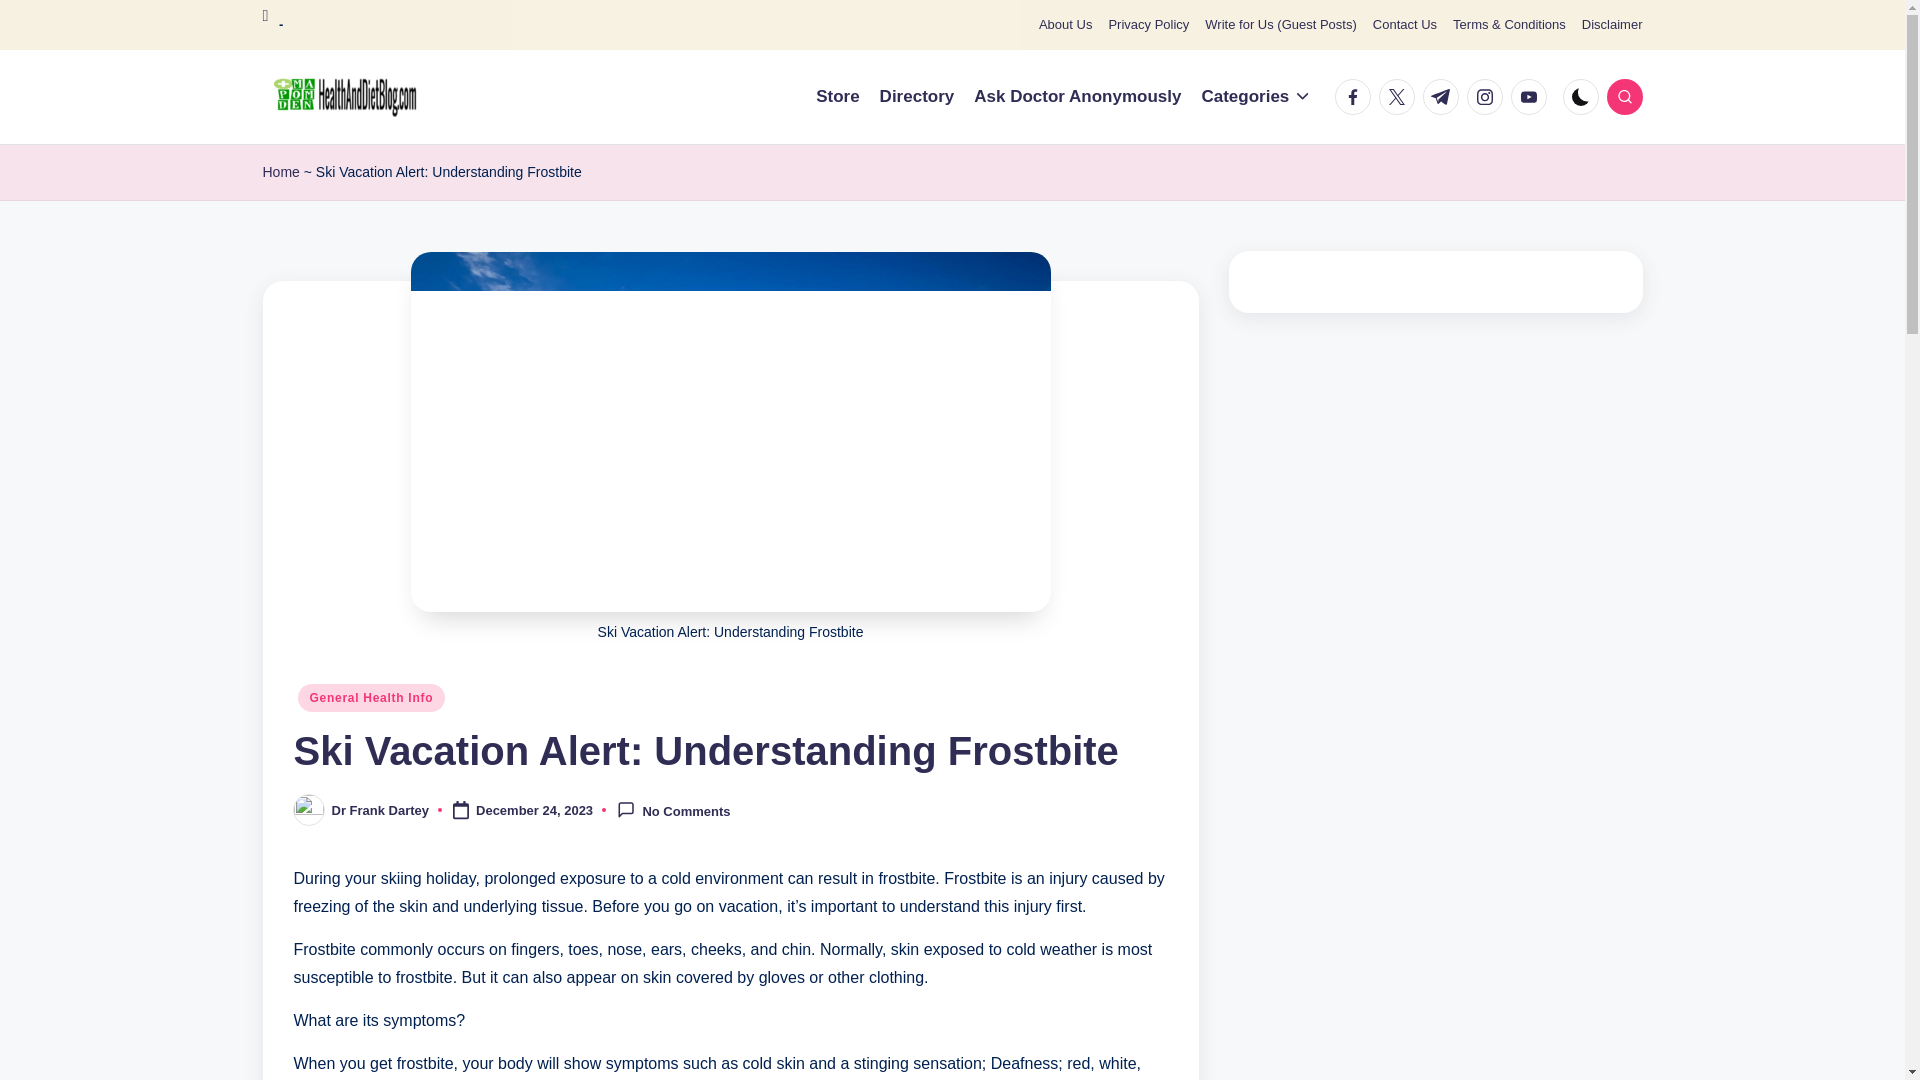 Image resolution: width=1920 pixels, height=1080 pixels. What do you see at coordinates (371, 697) in the screenshot?
I see `General Health Info` at bounding box center [371, 697].